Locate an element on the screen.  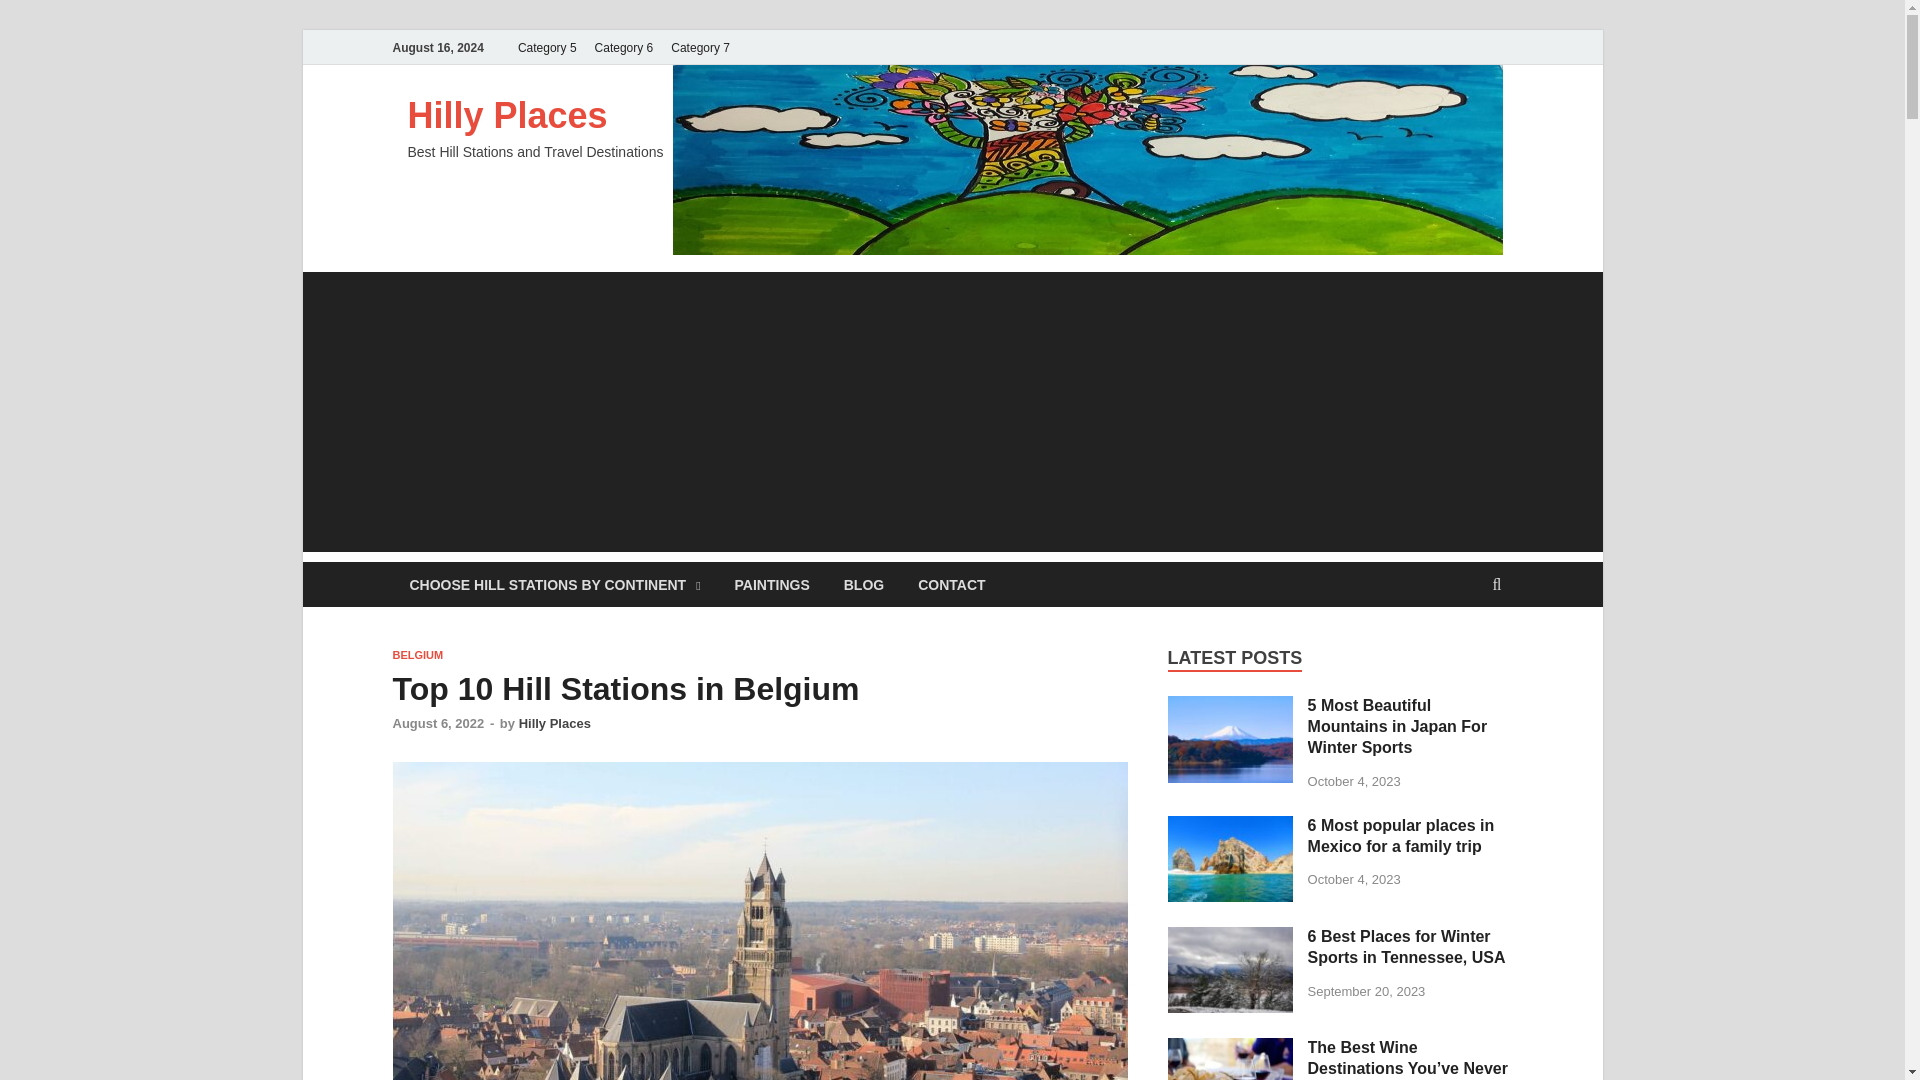
CHOOSE HILL STATIONS BY CONTINENT is located at coordinates (554, 584).